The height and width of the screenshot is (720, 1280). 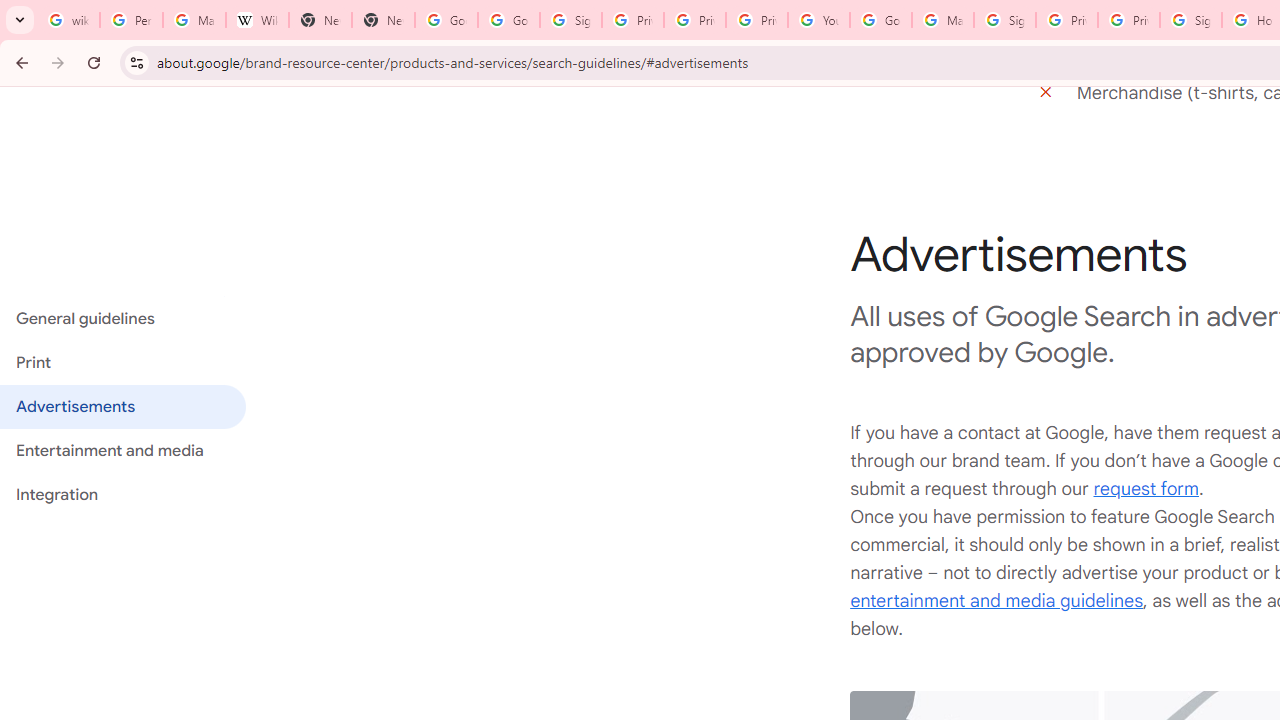 What do you see at coordinates (194, 20) in the screenshot?
I see `Manage your Location History - Google Search Help` at bounding box center [194, 20].